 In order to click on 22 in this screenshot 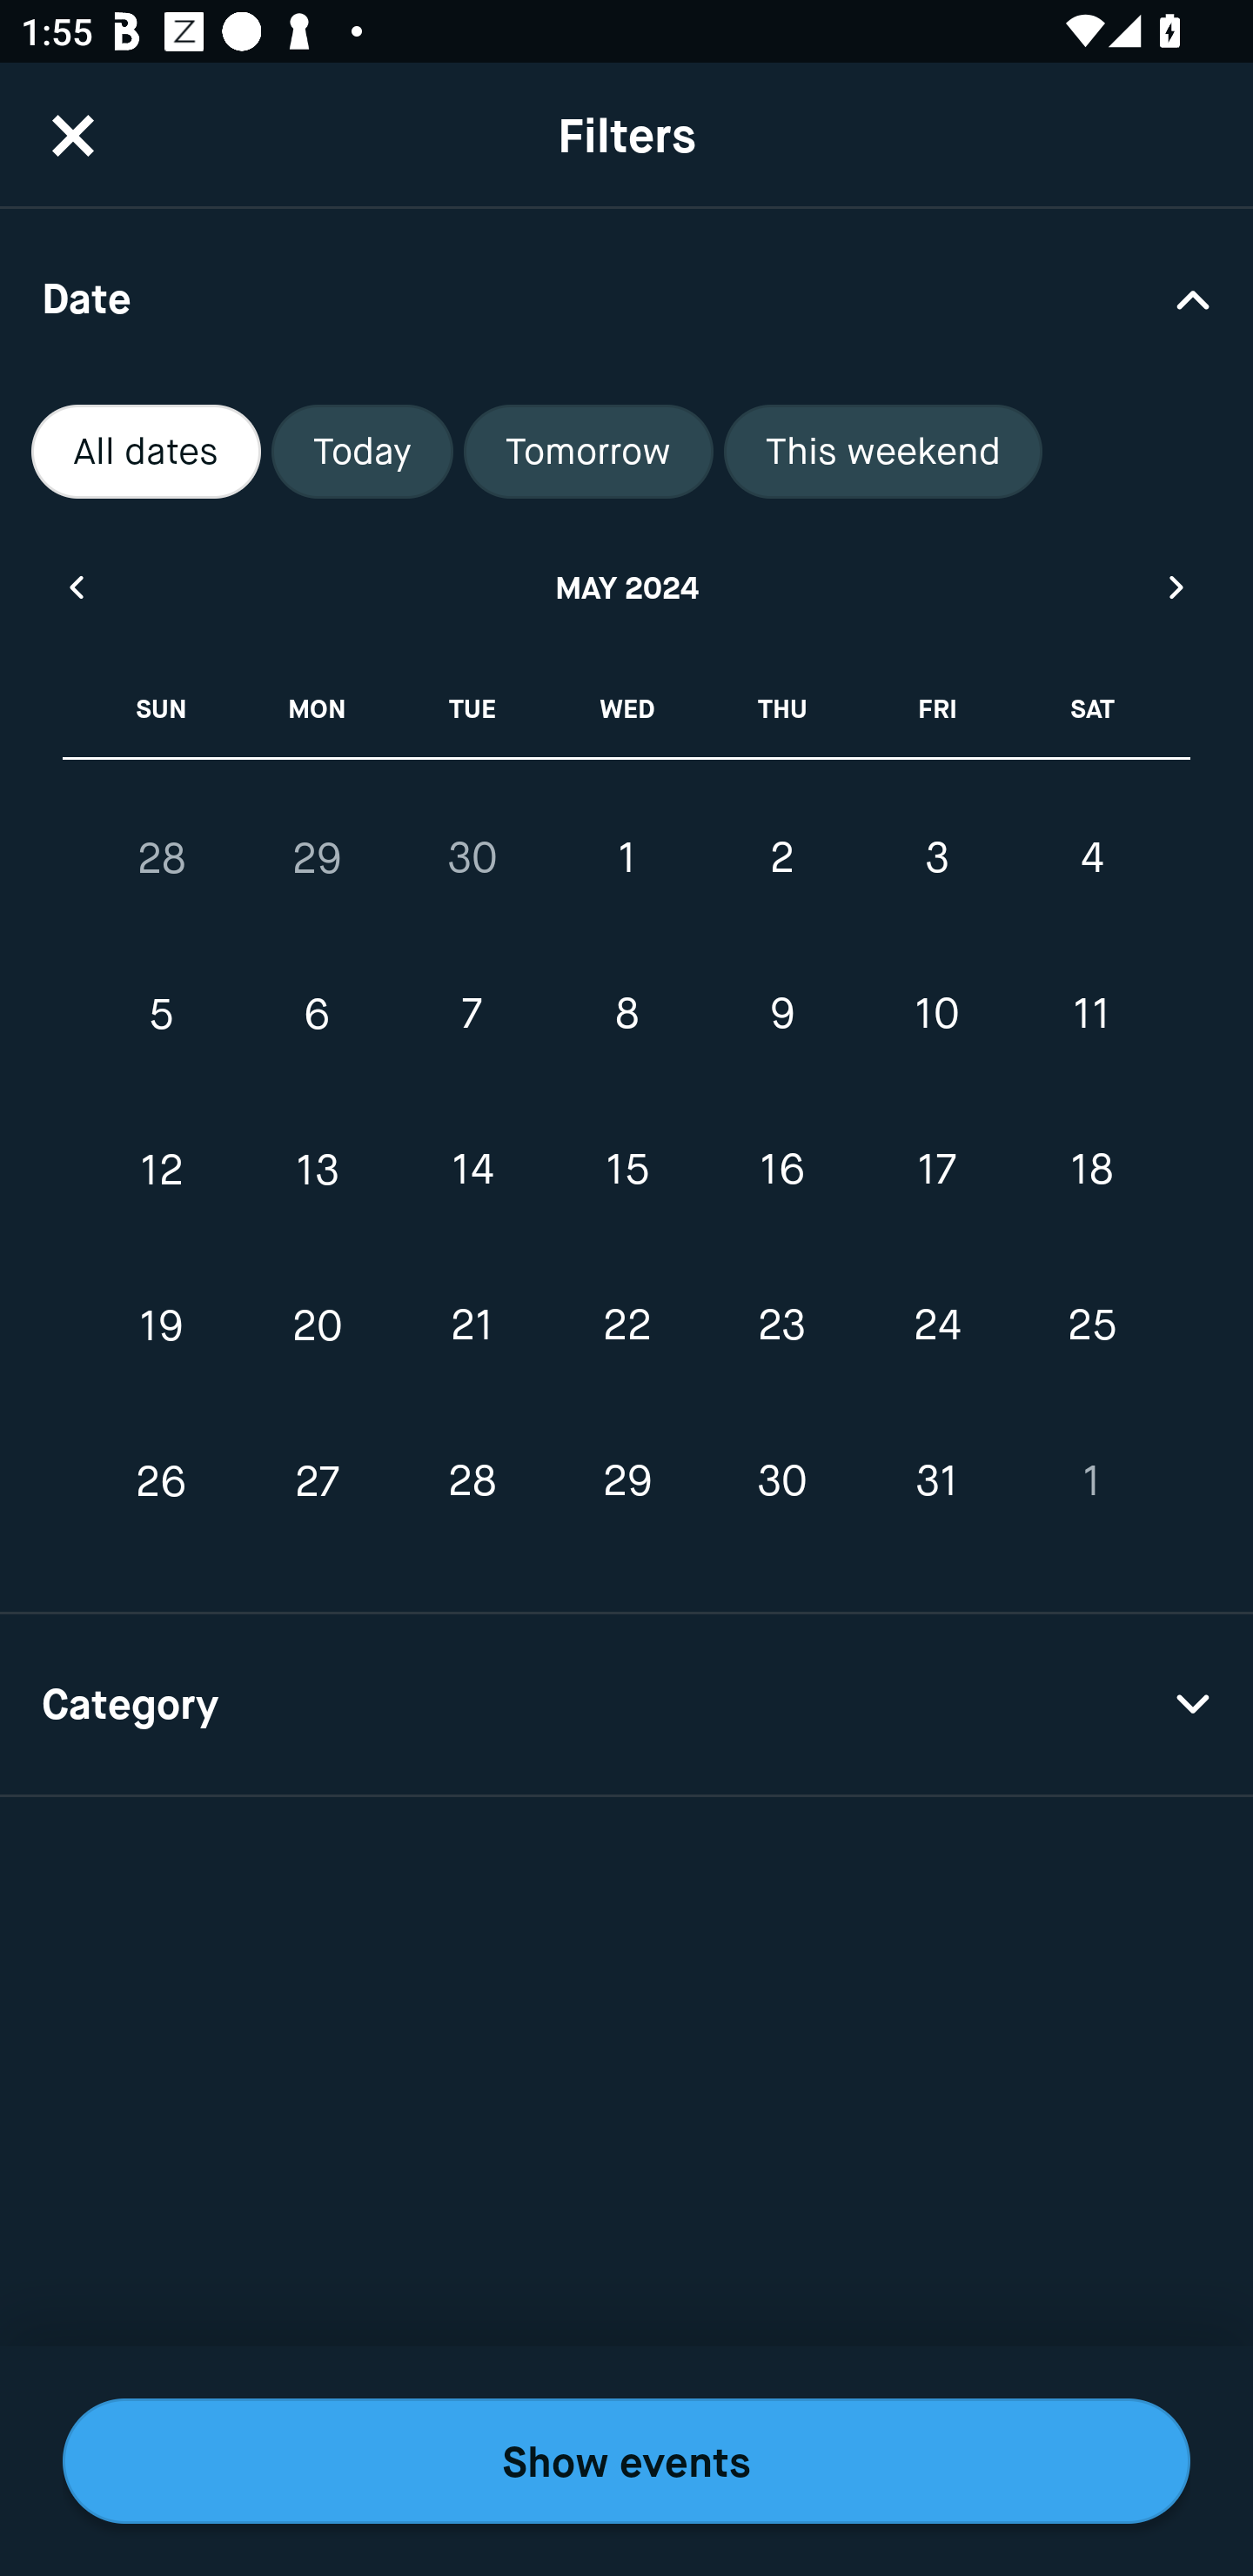, I will do `click(626, 1325)`.